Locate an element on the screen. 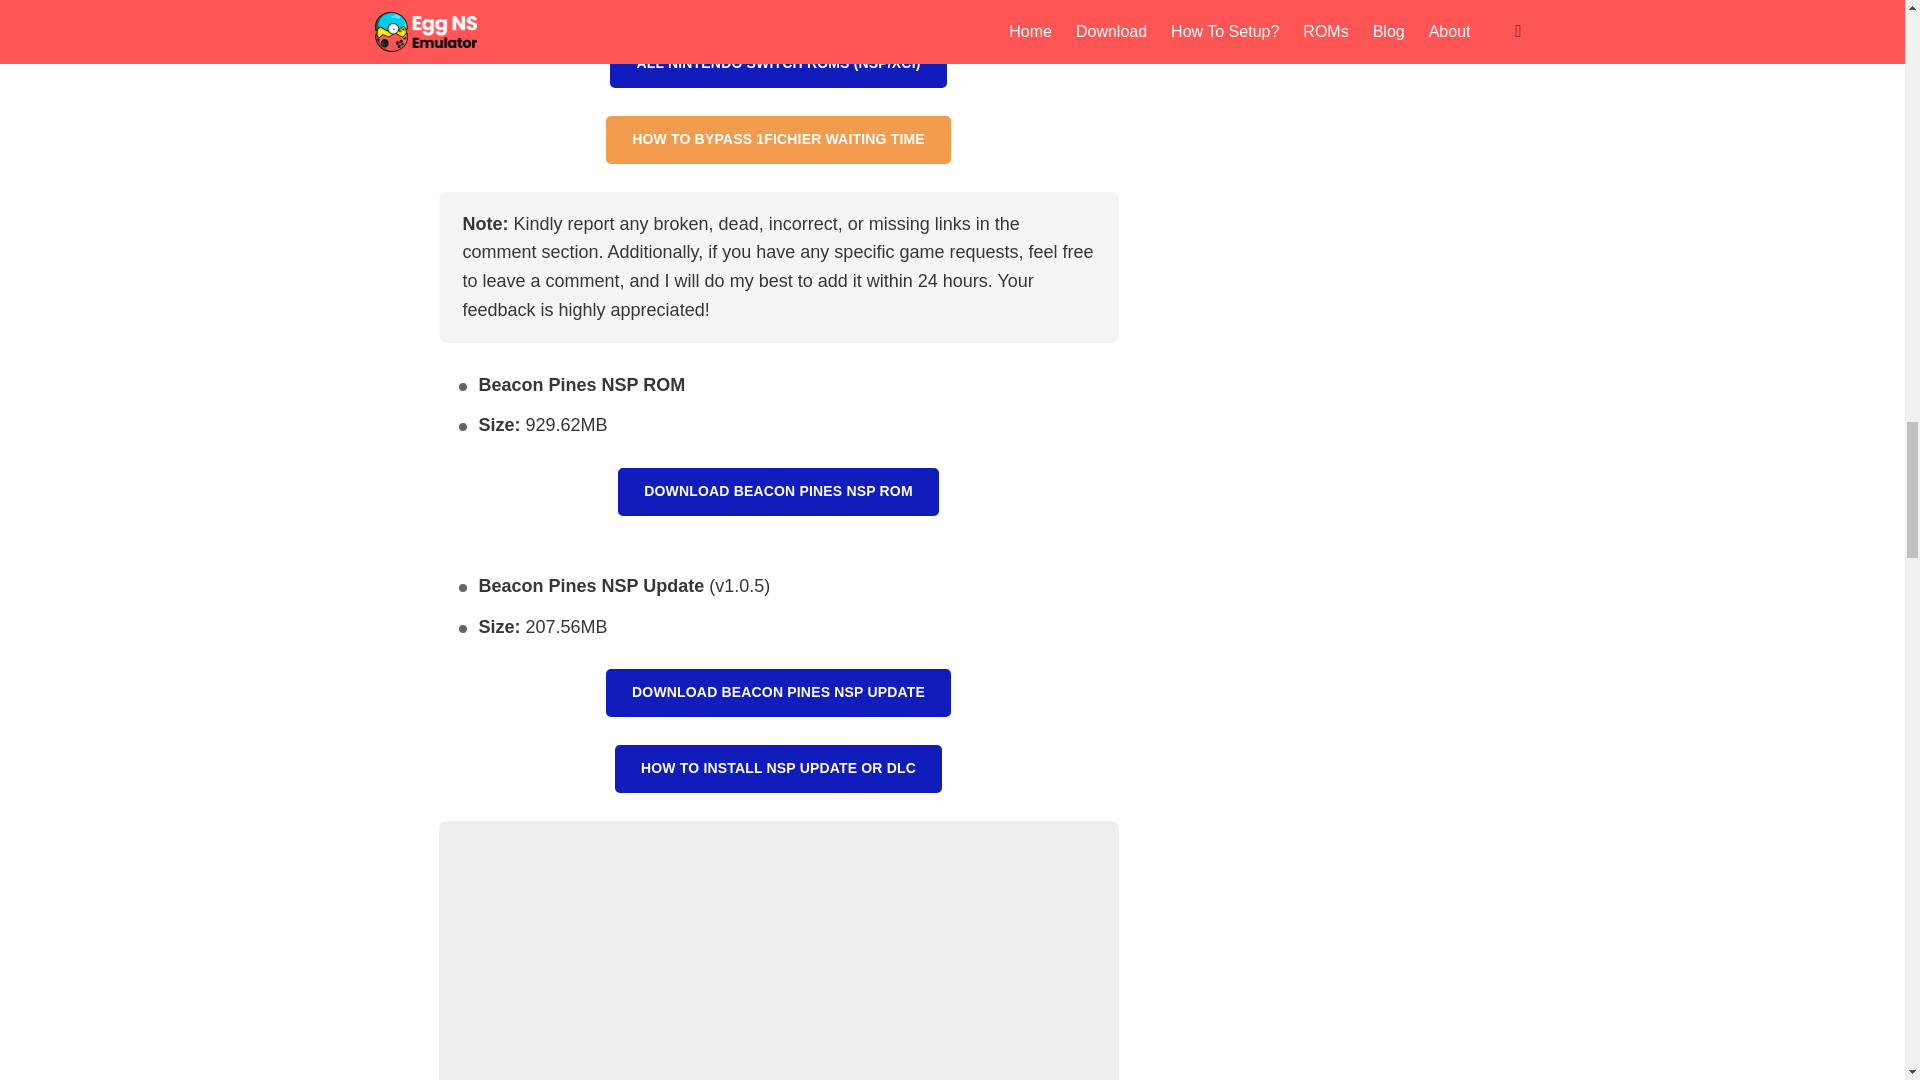 The width and height of the screenshot is (1920, 1080). DOWNLOAD BEACON PINES NSP UPDATE is located at coordinates (778, 692).